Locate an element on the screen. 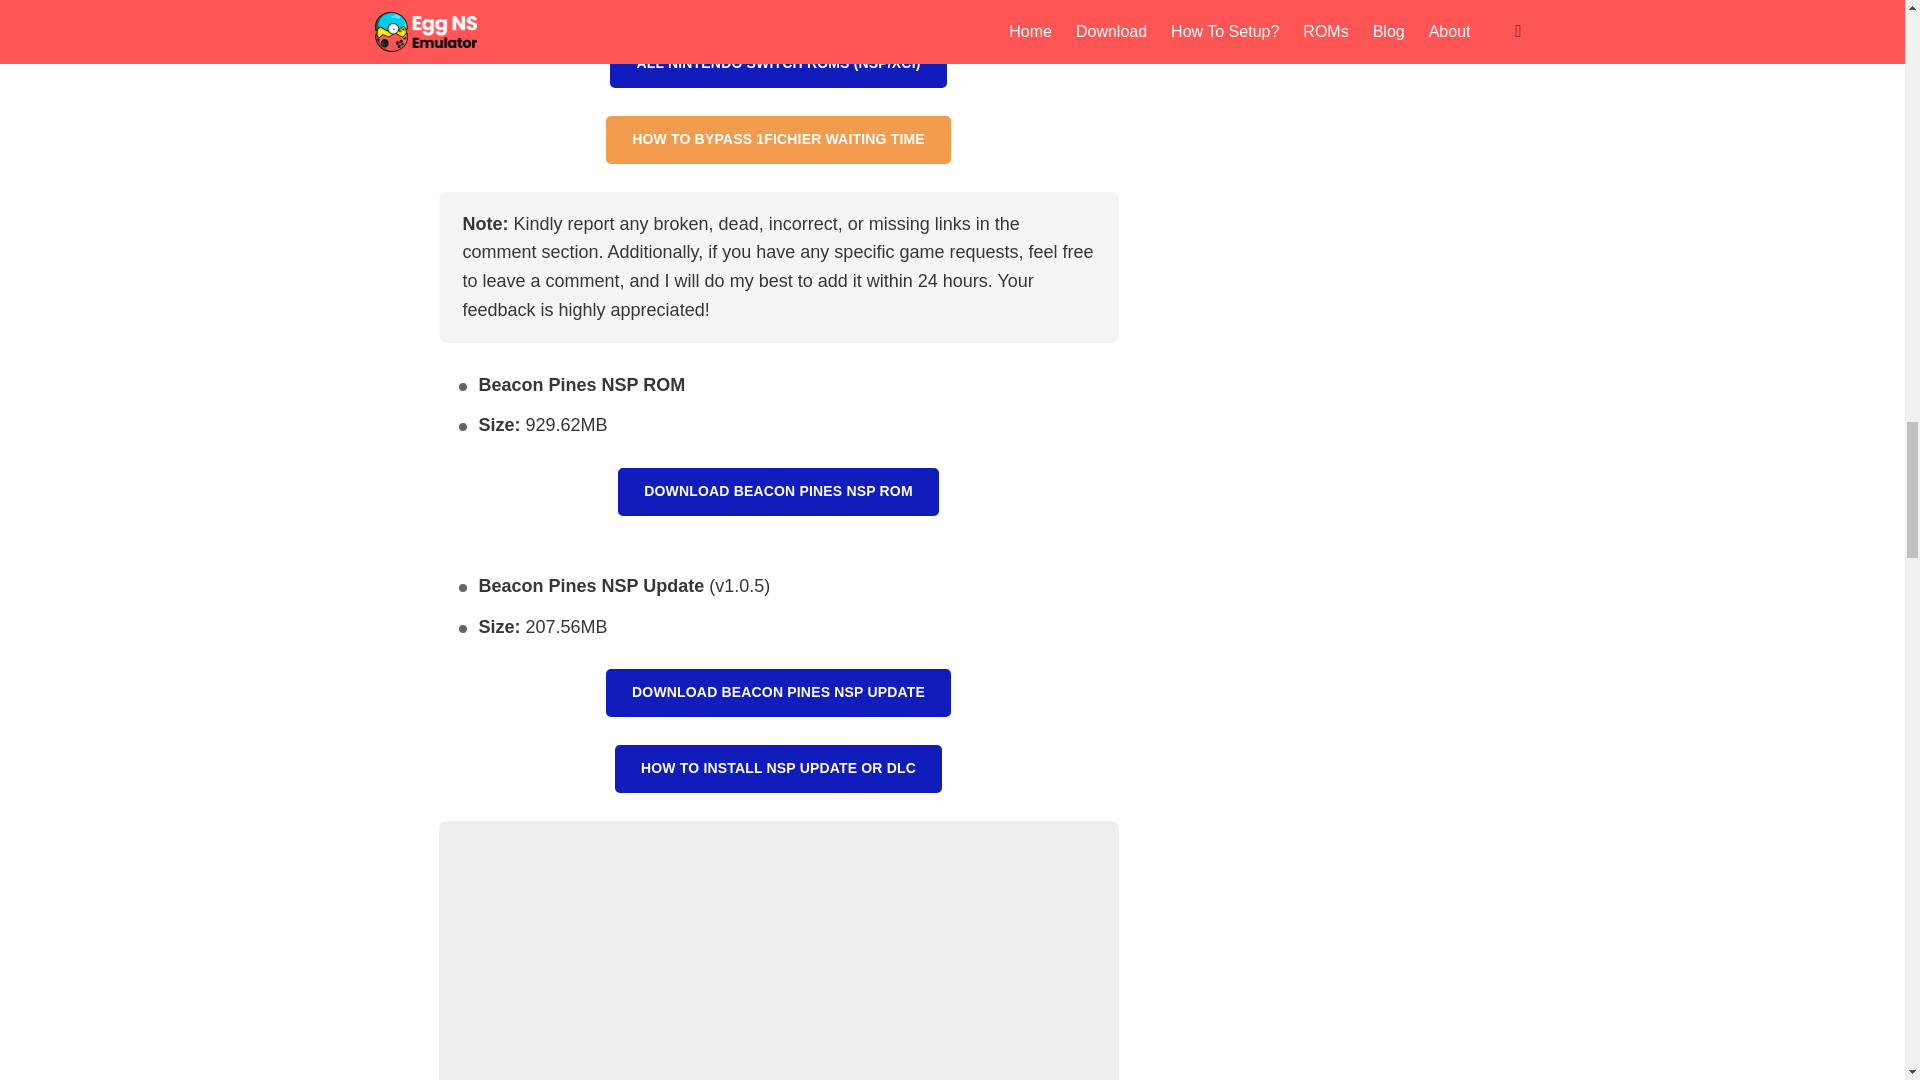 The width and height of the screenshot is (1920, 1080). DOWNLOAD BEACON PINES NSP UPDATE is located at coordinates (778, 692).